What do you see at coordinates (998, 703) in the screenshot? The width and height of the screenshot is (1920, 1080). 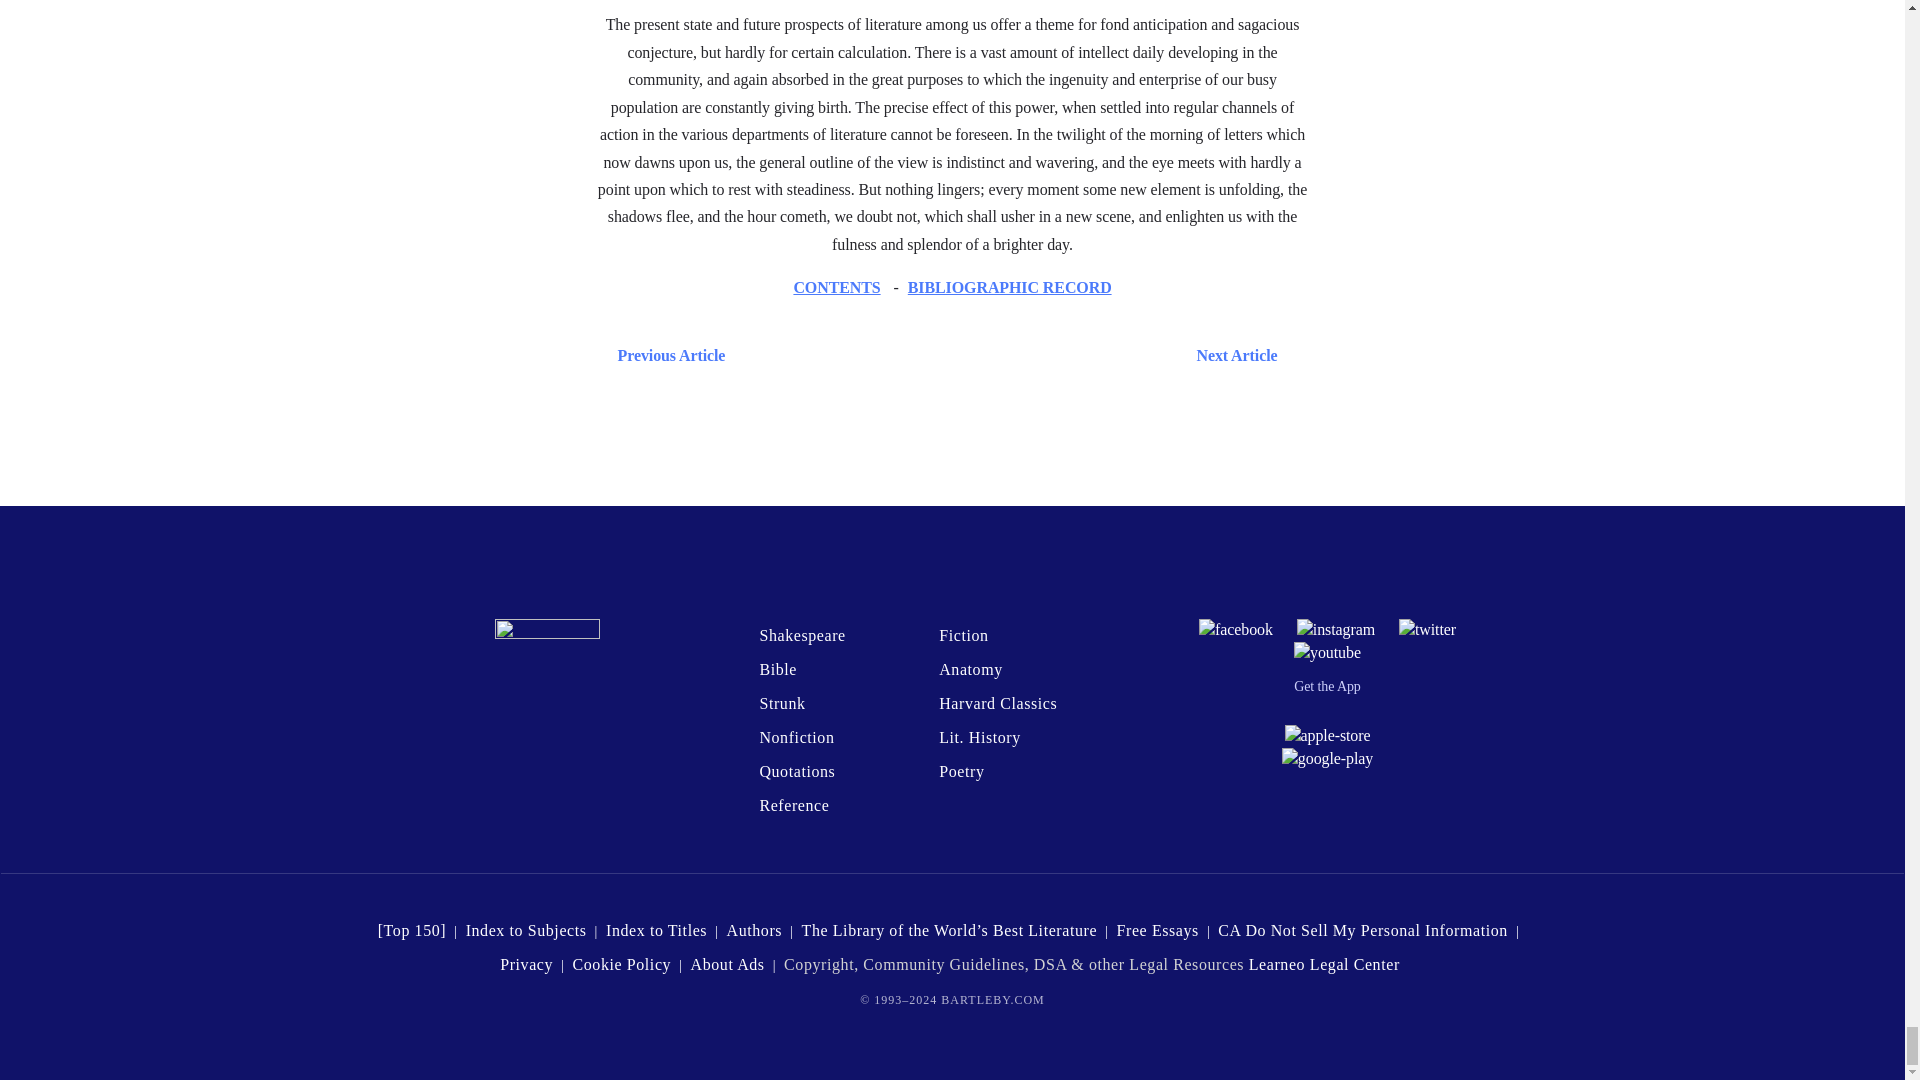 I see `Harvard Classics` at bounding box center [998, 703].